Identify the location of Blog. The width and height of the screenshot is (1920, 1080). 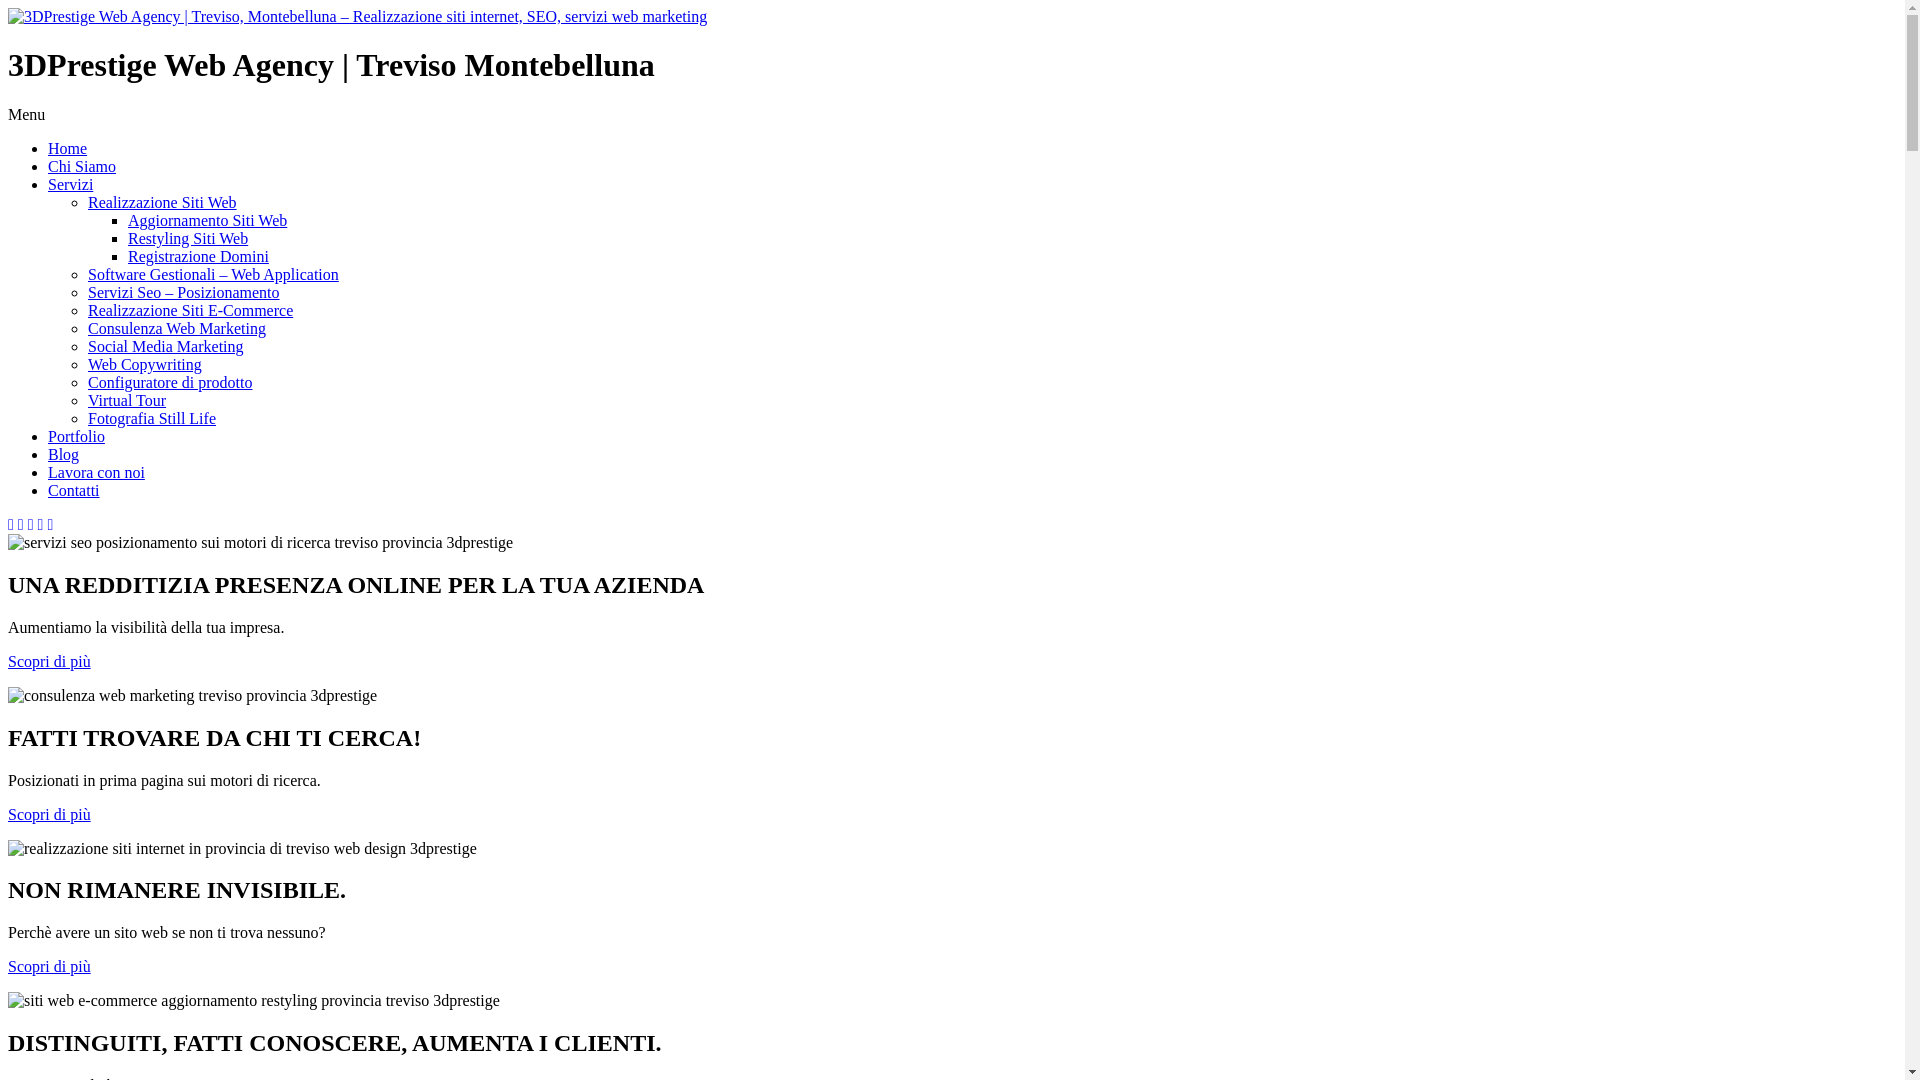
(64, 454).